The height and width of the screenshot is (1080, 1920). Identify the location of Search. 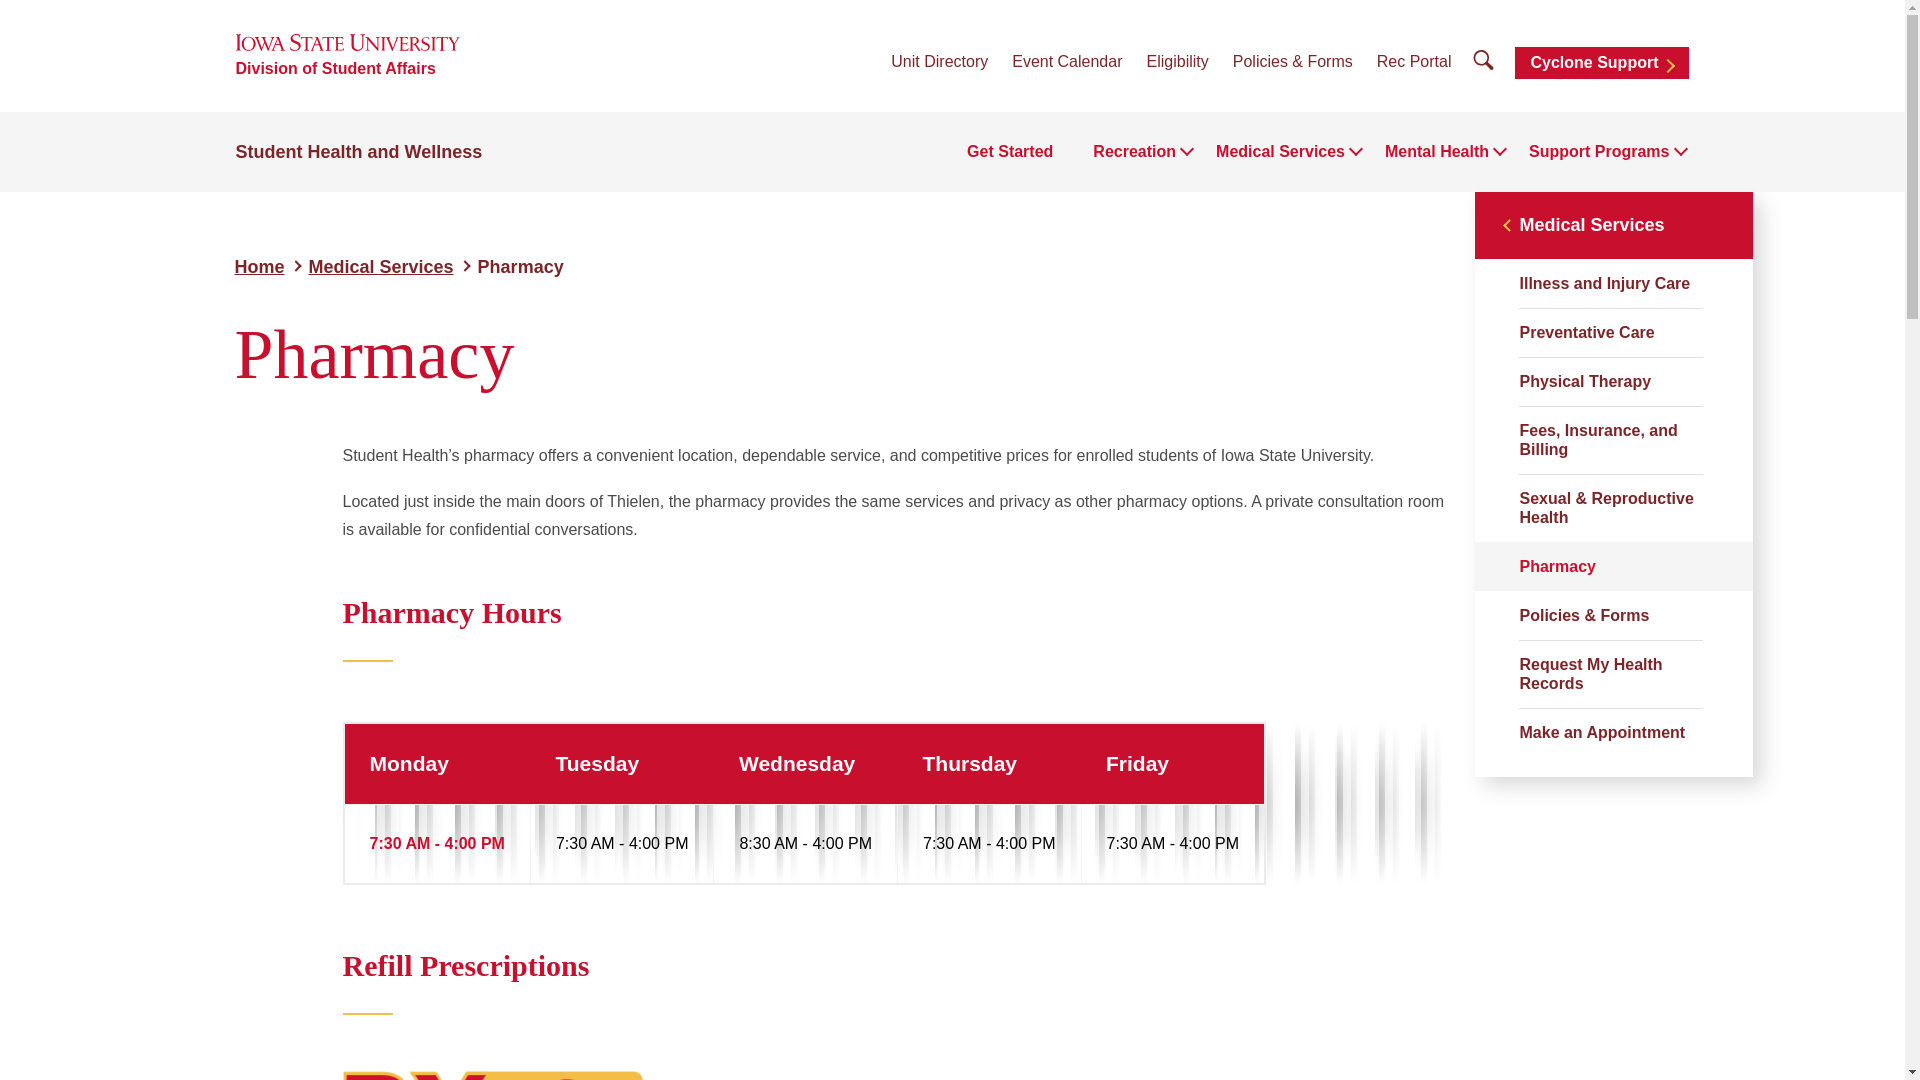
(1484, 60).